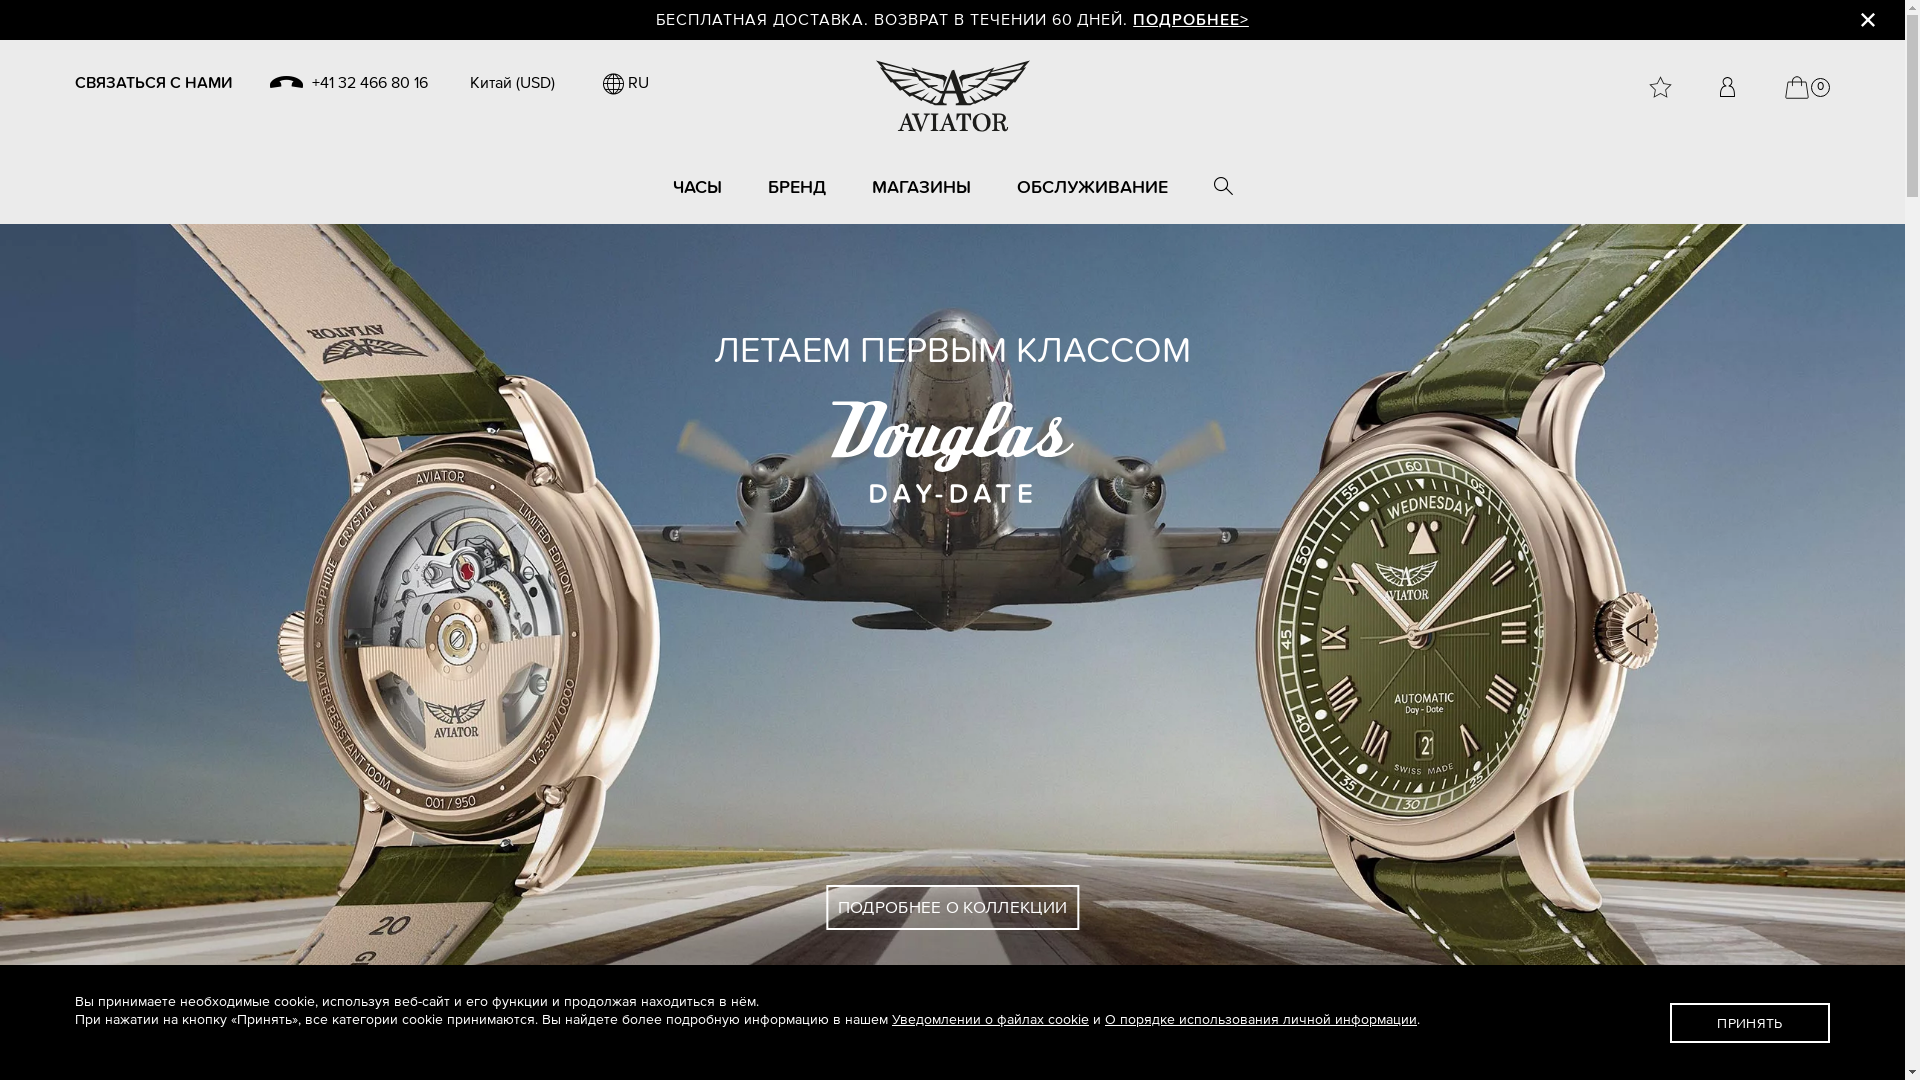 The width and height of the screenshot is (1920, 1080). Describe the element at coordinates (910, 1030) in the screenshot. I see `1` at that location.